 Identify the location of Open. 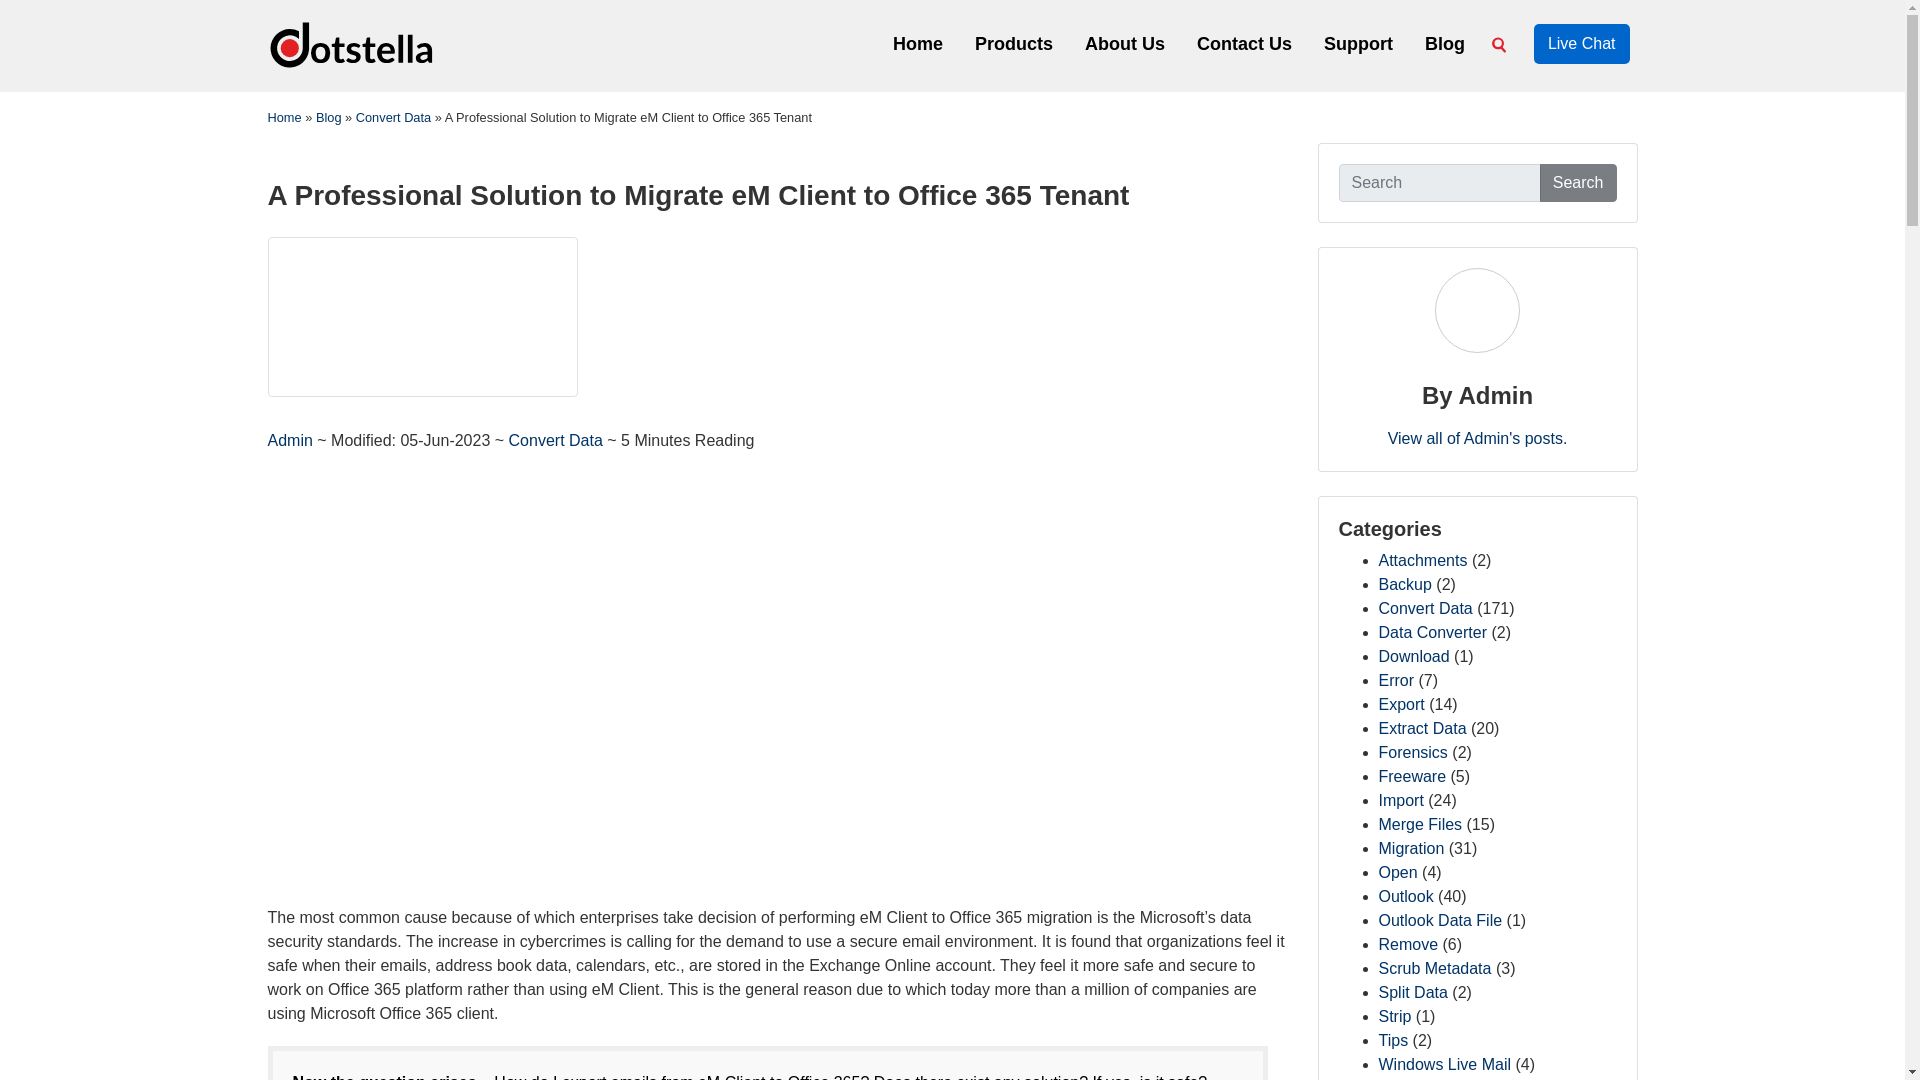
(1397, 872).